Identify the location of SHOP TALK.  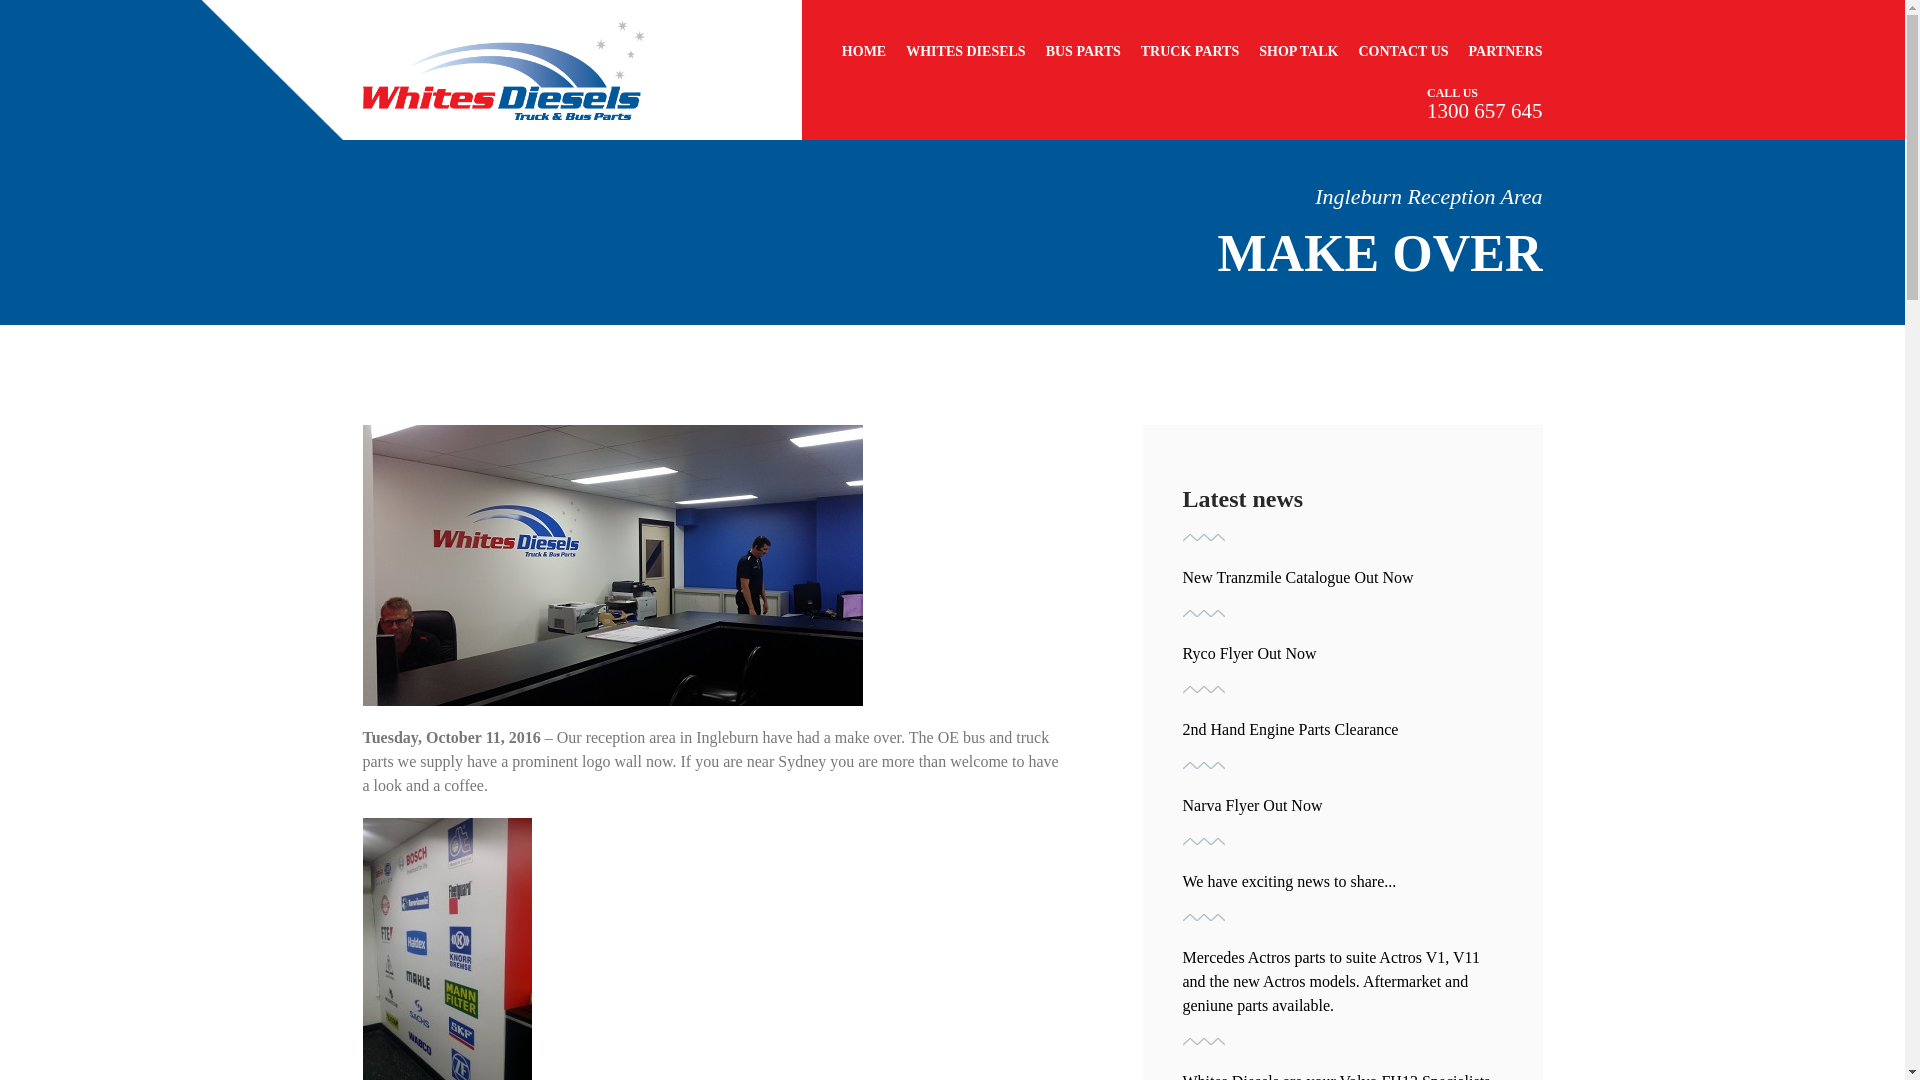
(1298, 51).